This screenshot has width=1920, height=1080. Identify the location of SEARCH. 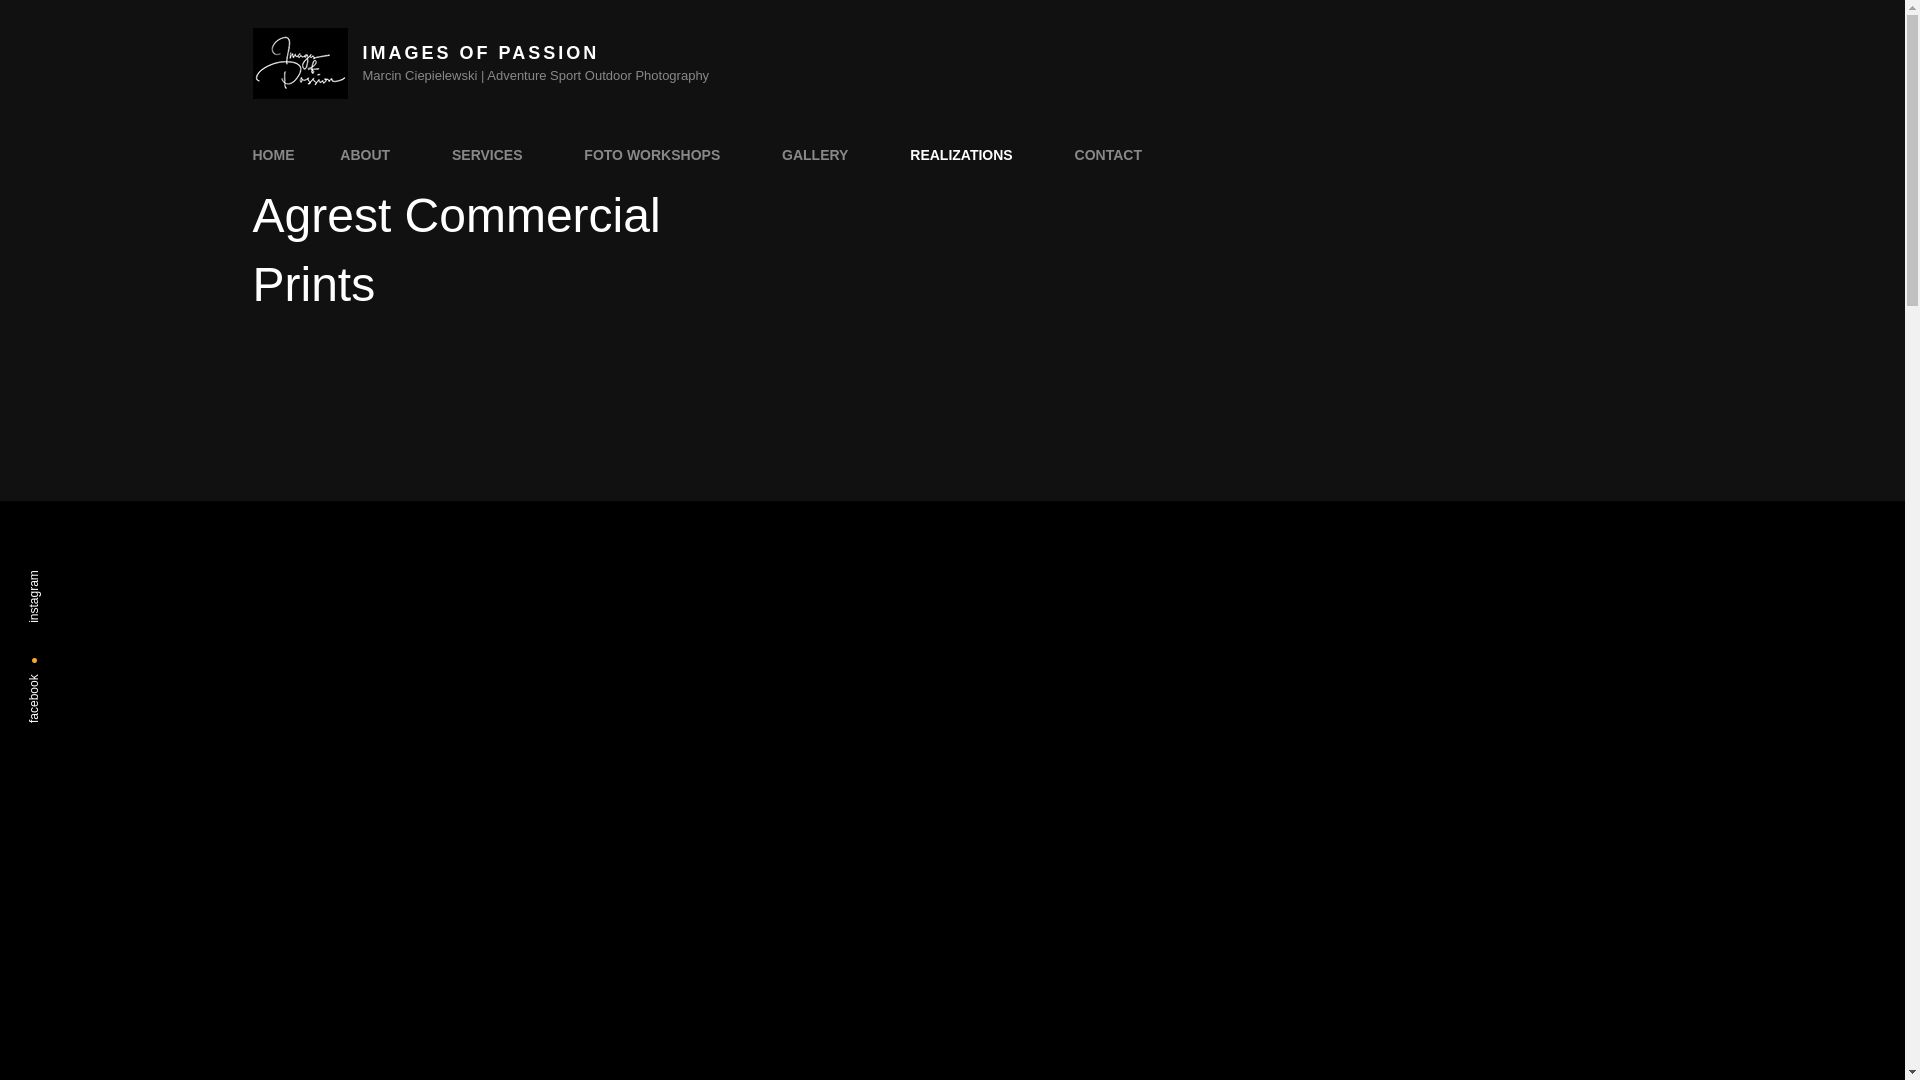
(1187, 154).